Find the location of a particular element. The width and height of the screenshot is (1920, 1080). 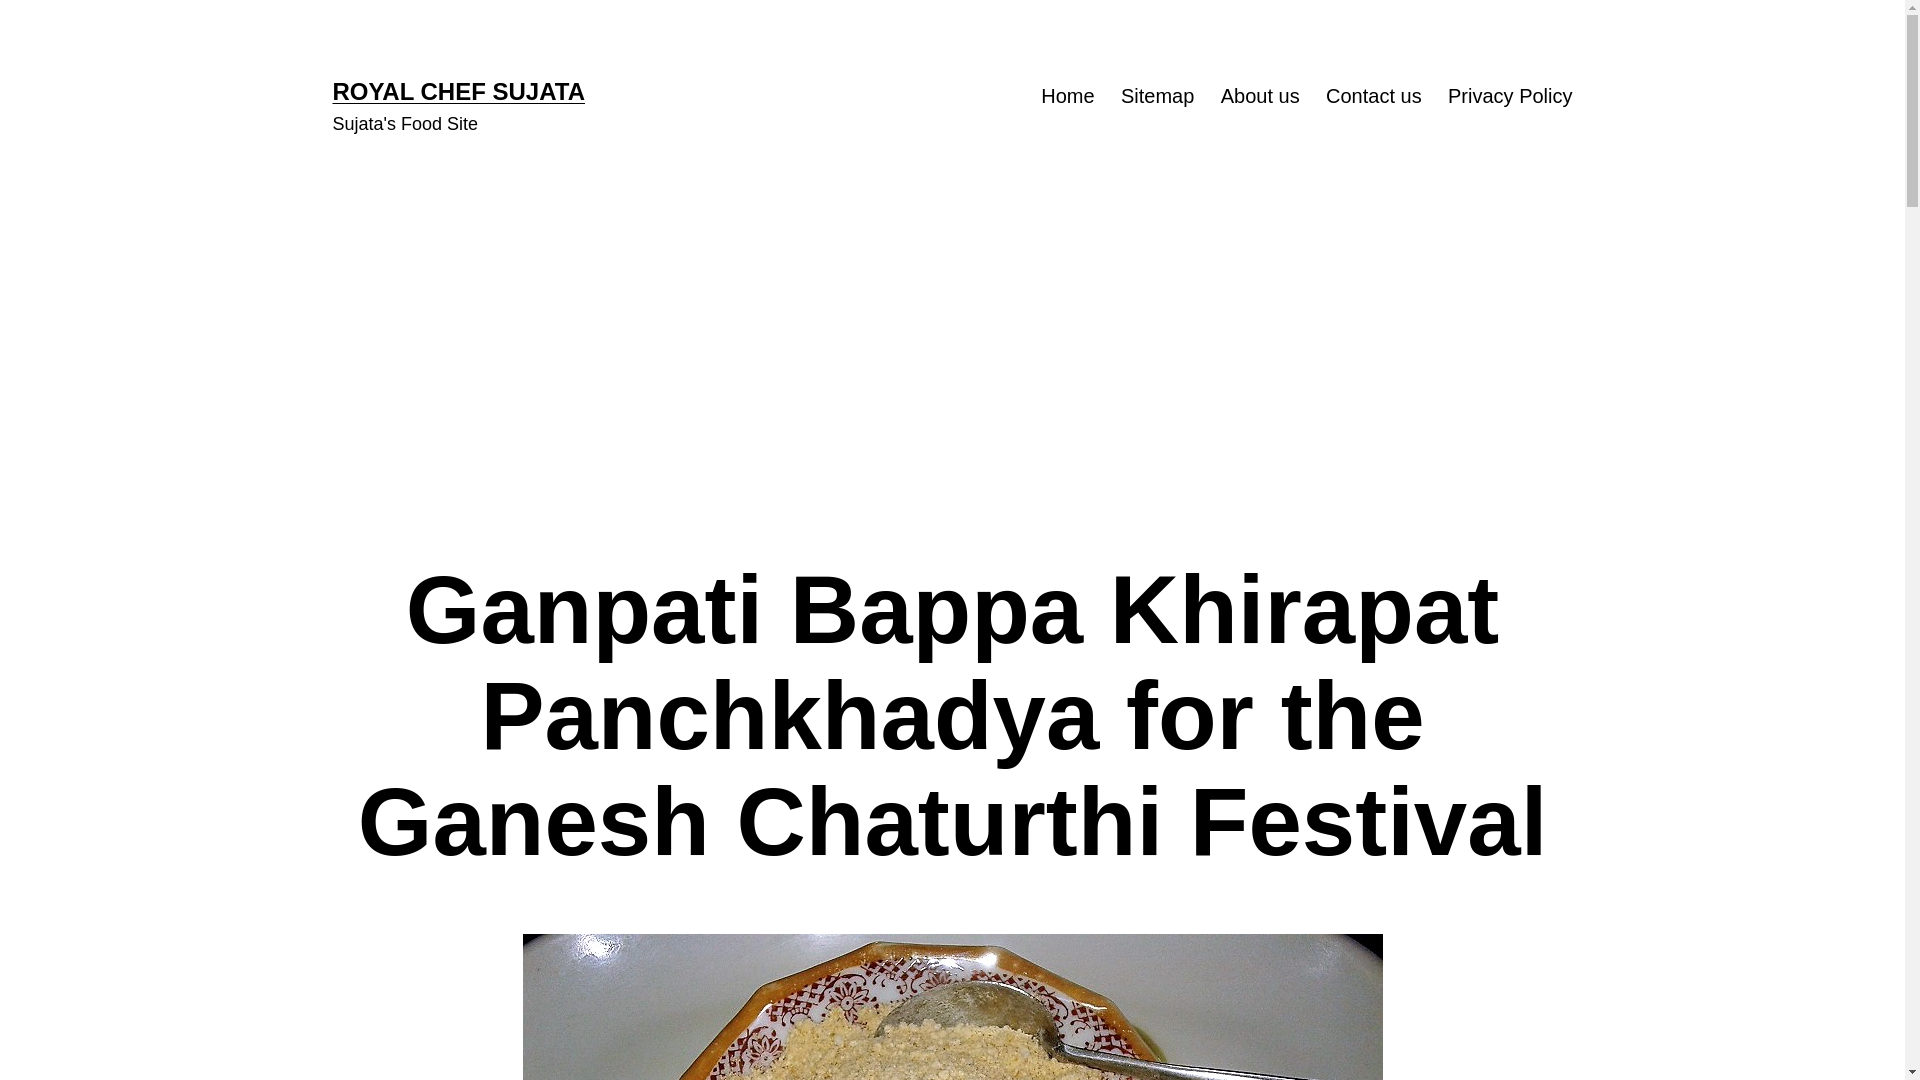

Privacy Policy is located at coordinates (1510, 96).